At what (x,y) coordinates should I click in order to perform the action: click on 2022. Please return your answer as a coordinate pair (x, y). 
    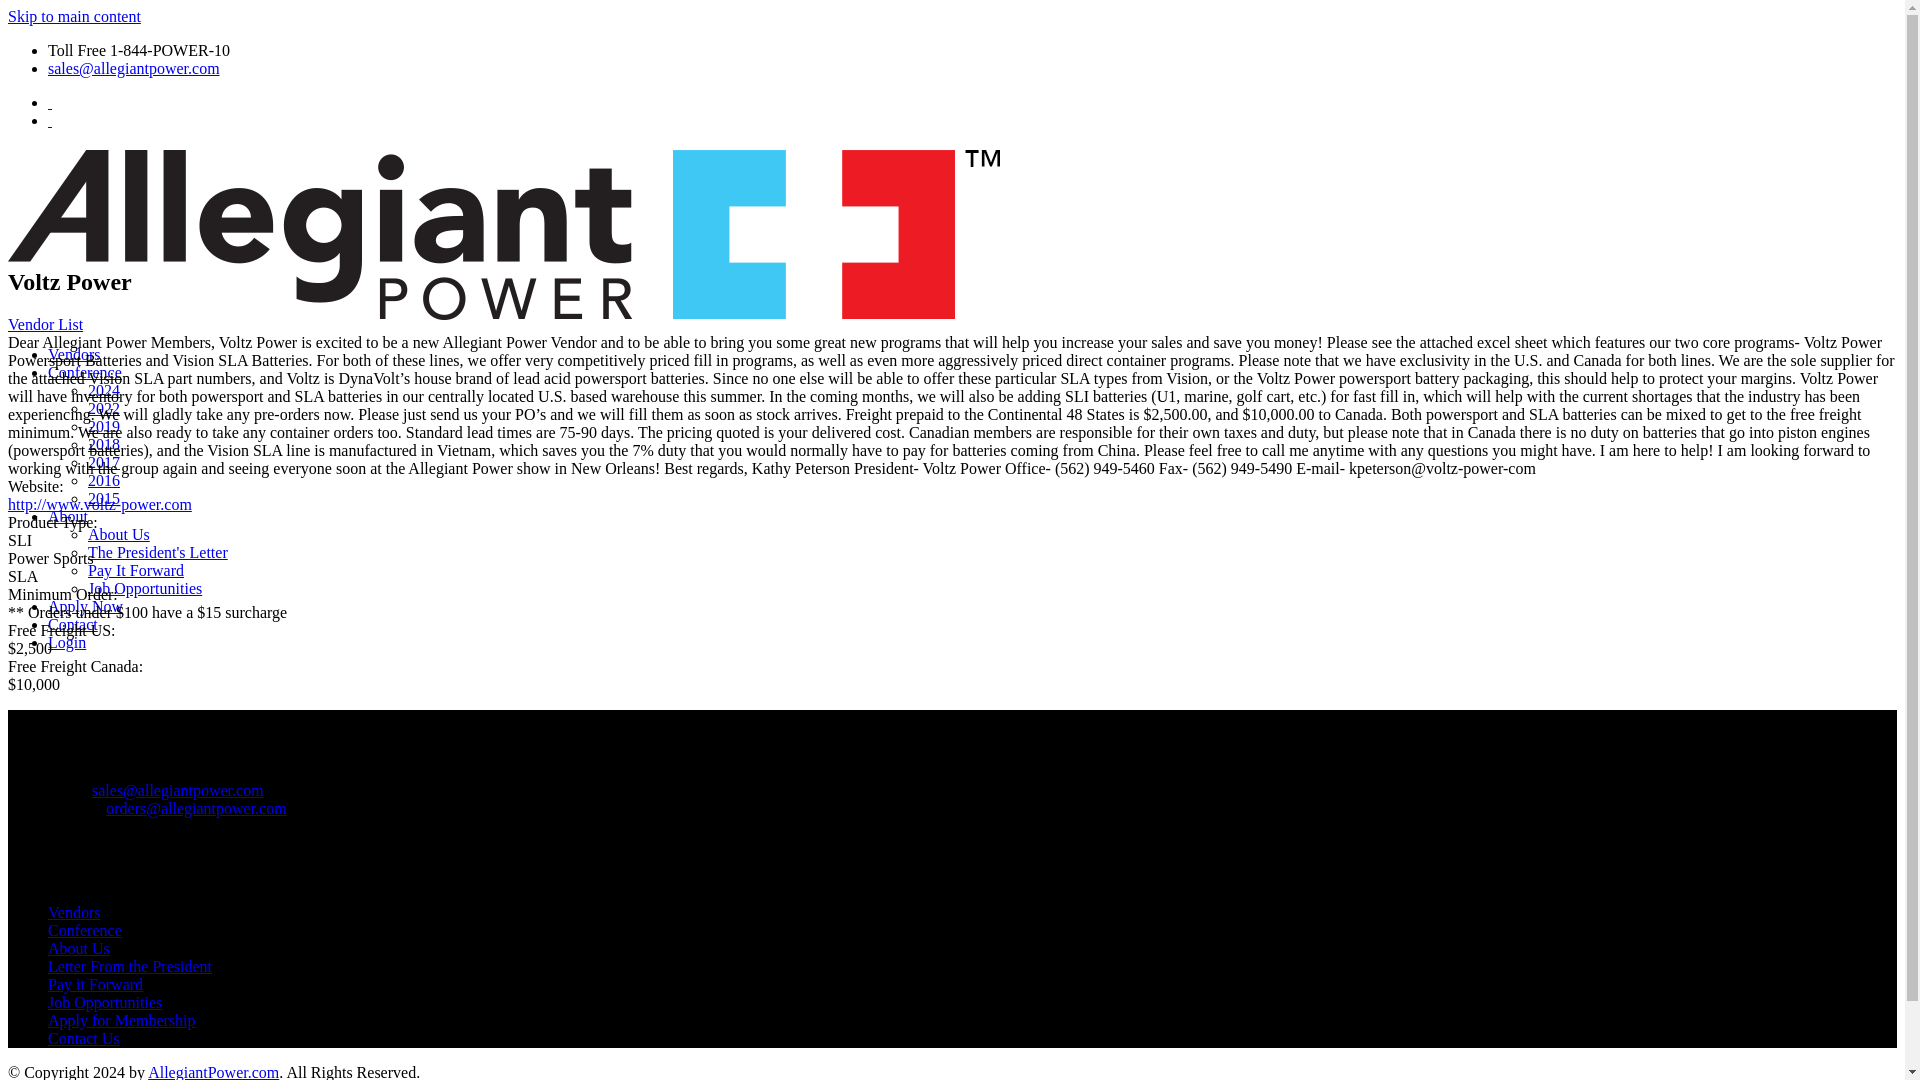
    Looking at the image, I should click on (104, 408).